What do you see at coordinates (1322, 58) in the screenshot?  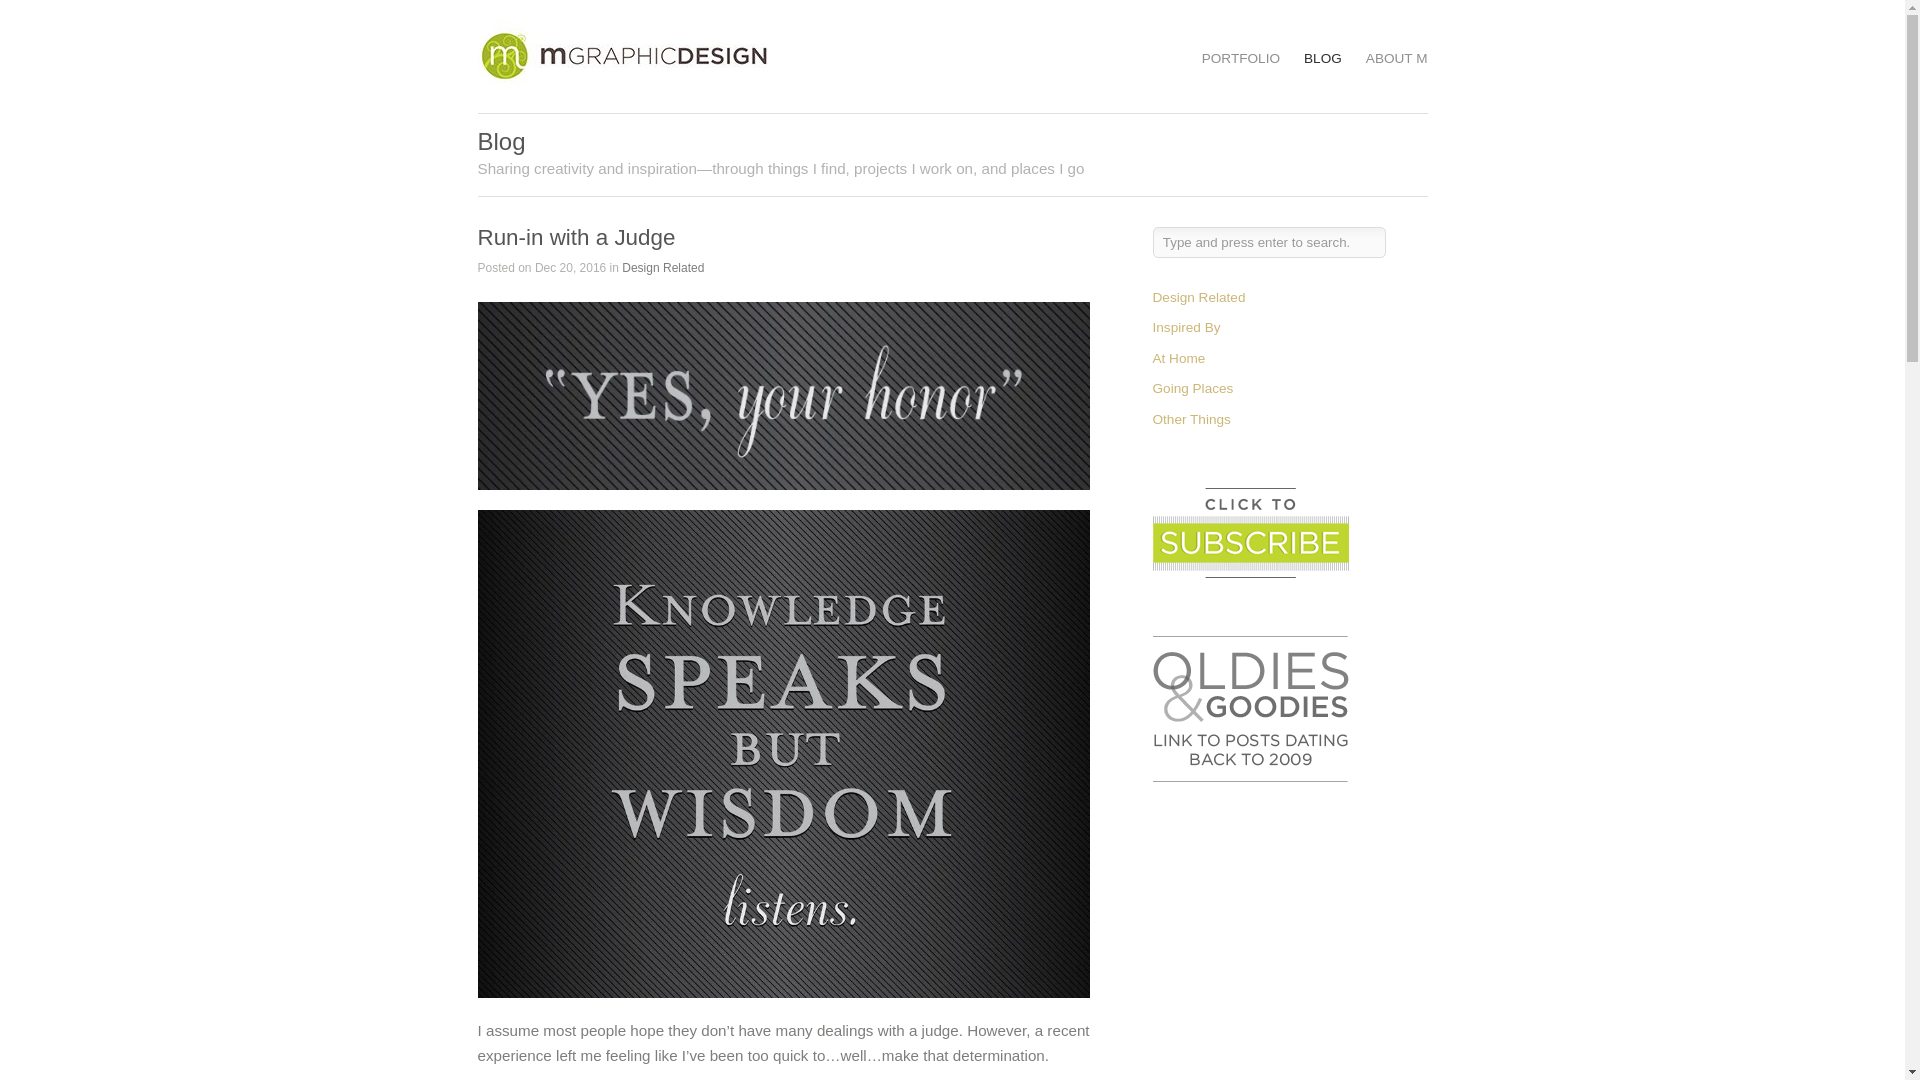 I see `BLOG` at bounding box center [1322, 58].